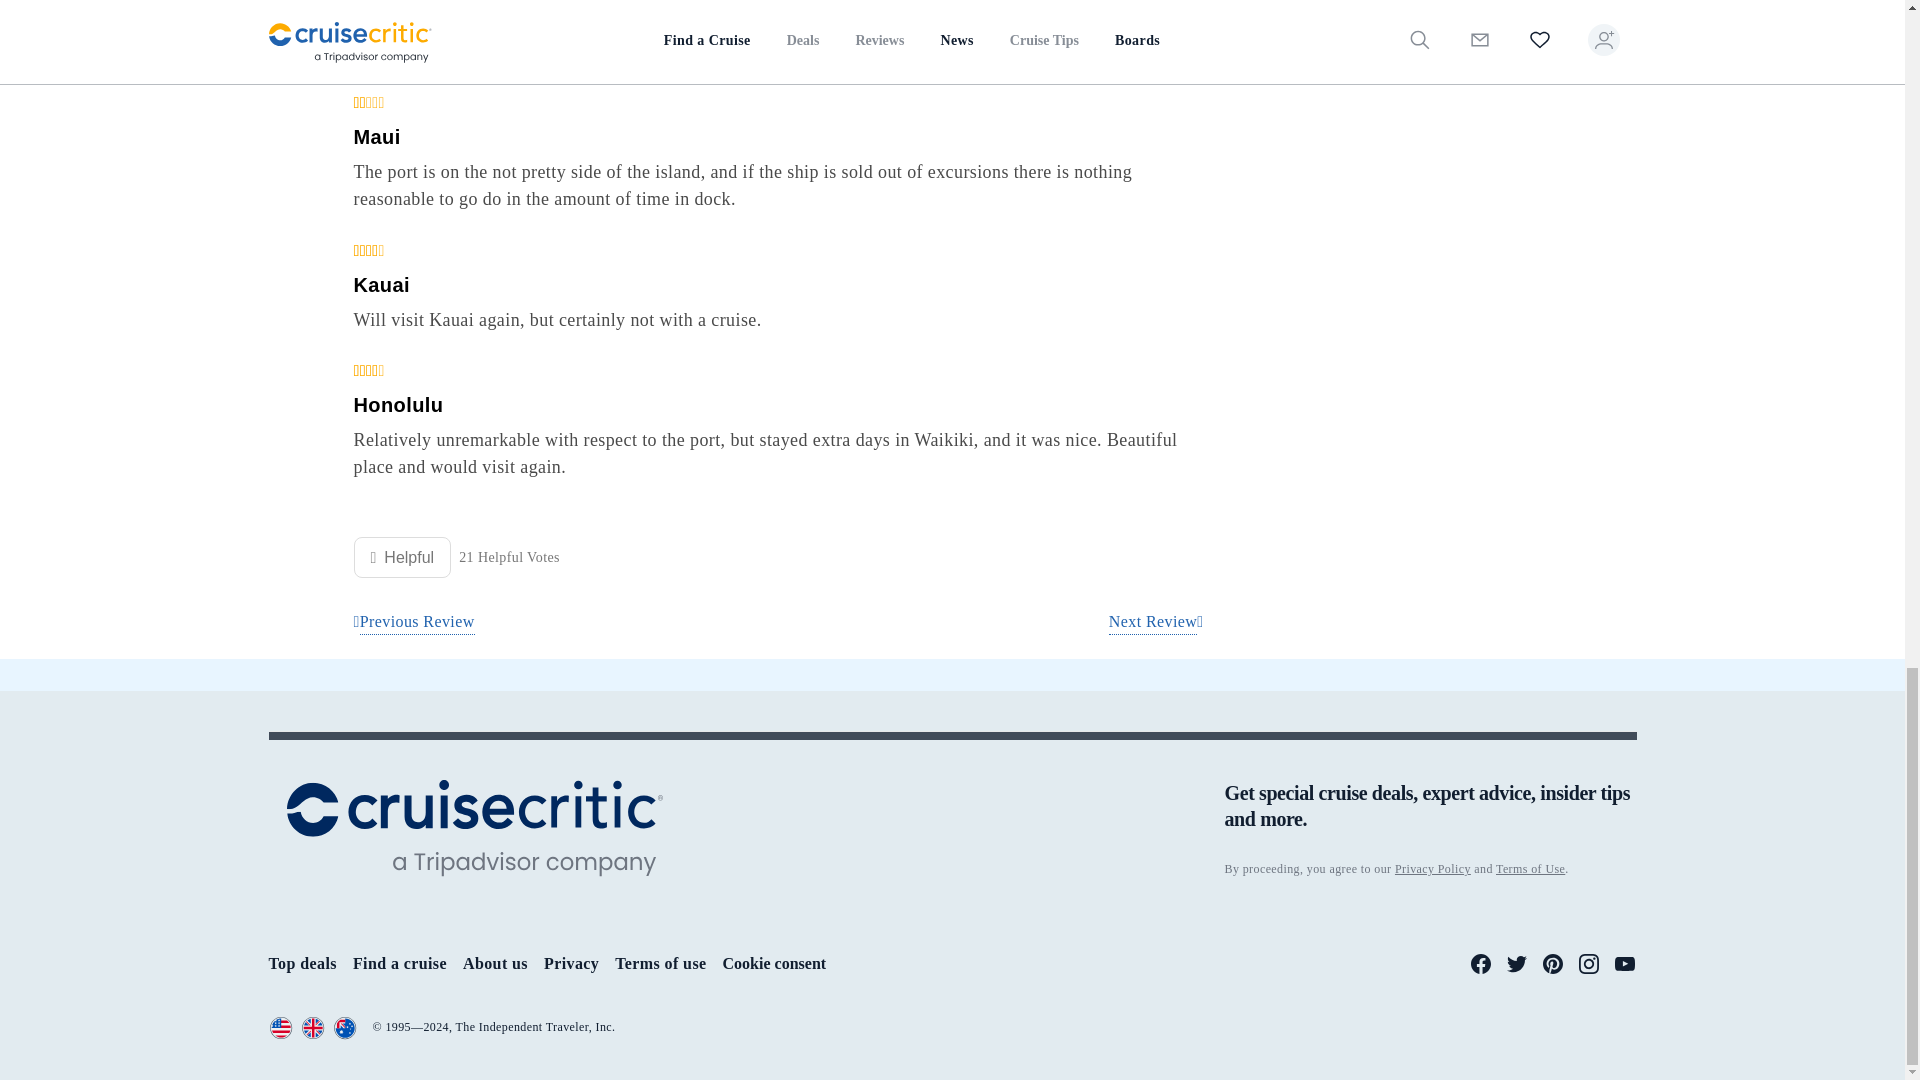  I want to click on Privacy Policy, so click(1432, 868).